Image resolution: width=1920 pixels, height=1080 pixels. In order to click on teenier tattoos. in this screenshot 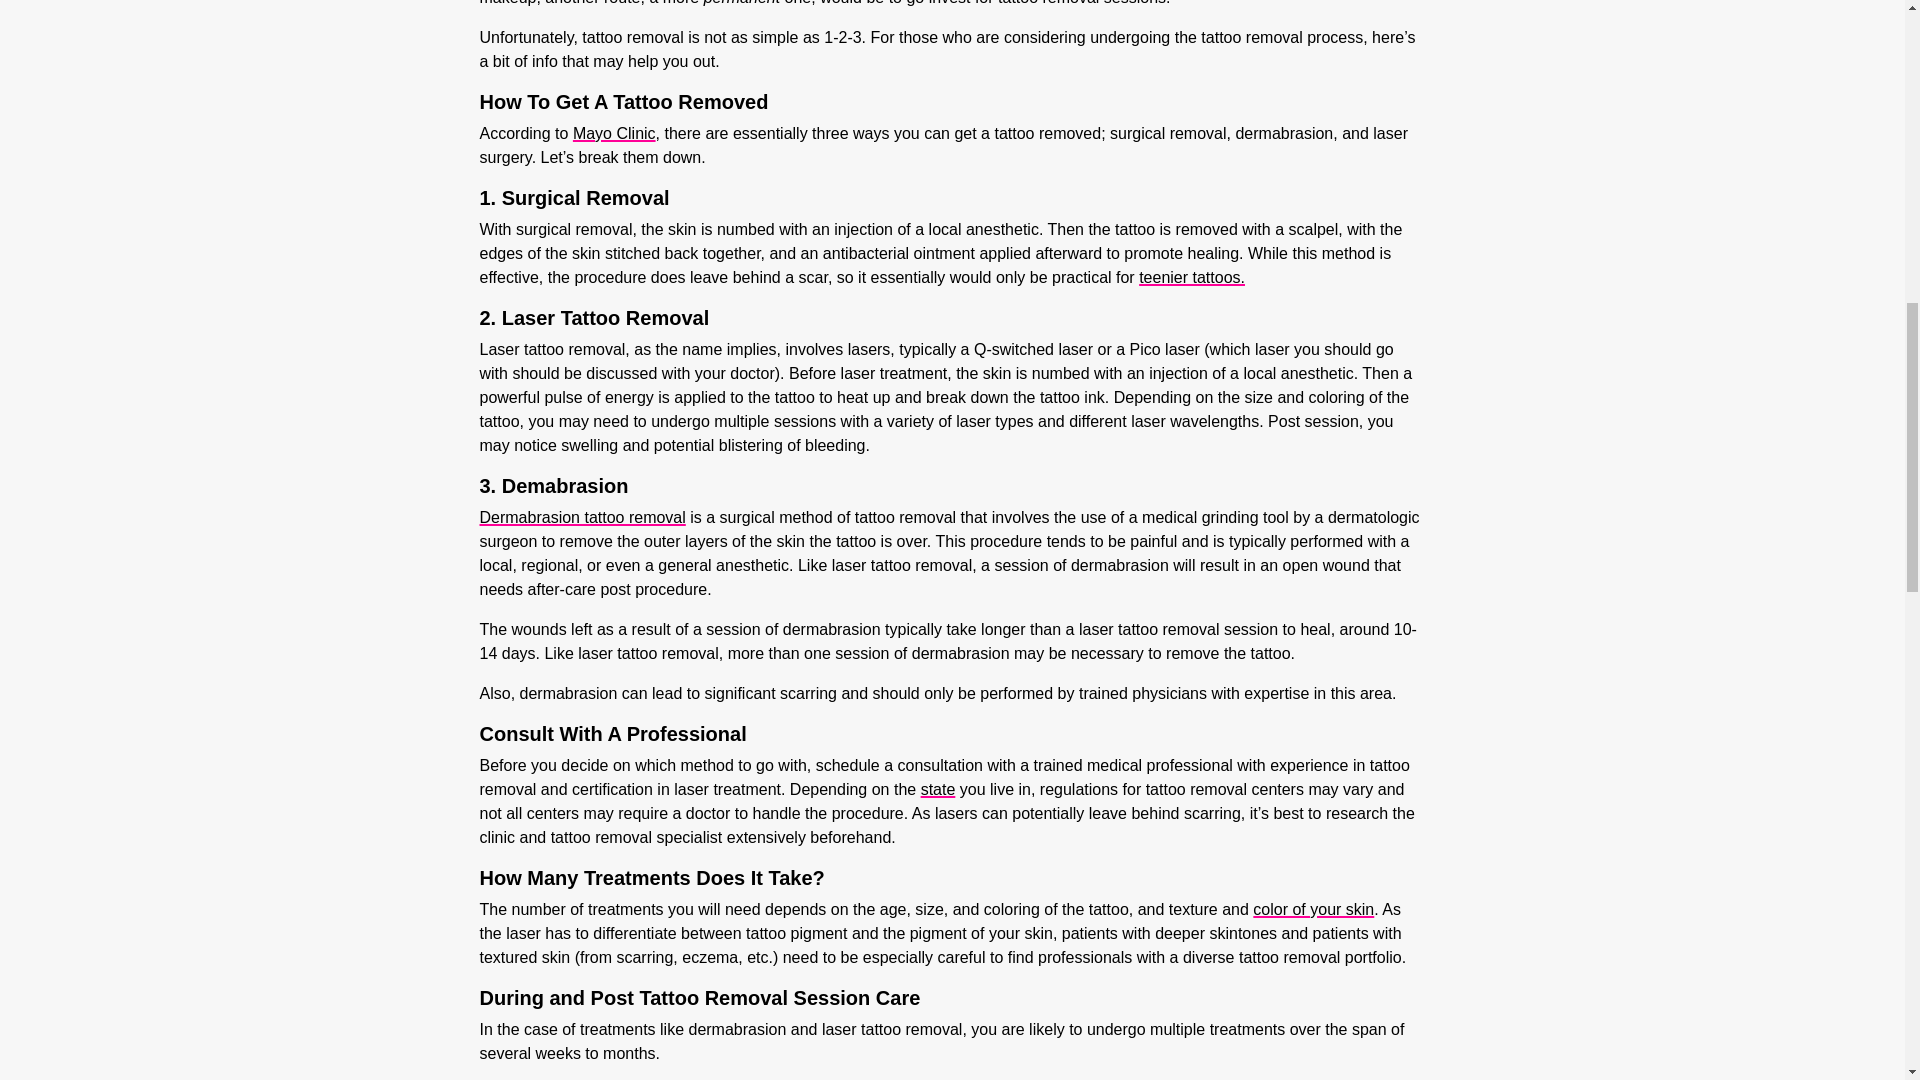, I will do `click(1191, 276)`.